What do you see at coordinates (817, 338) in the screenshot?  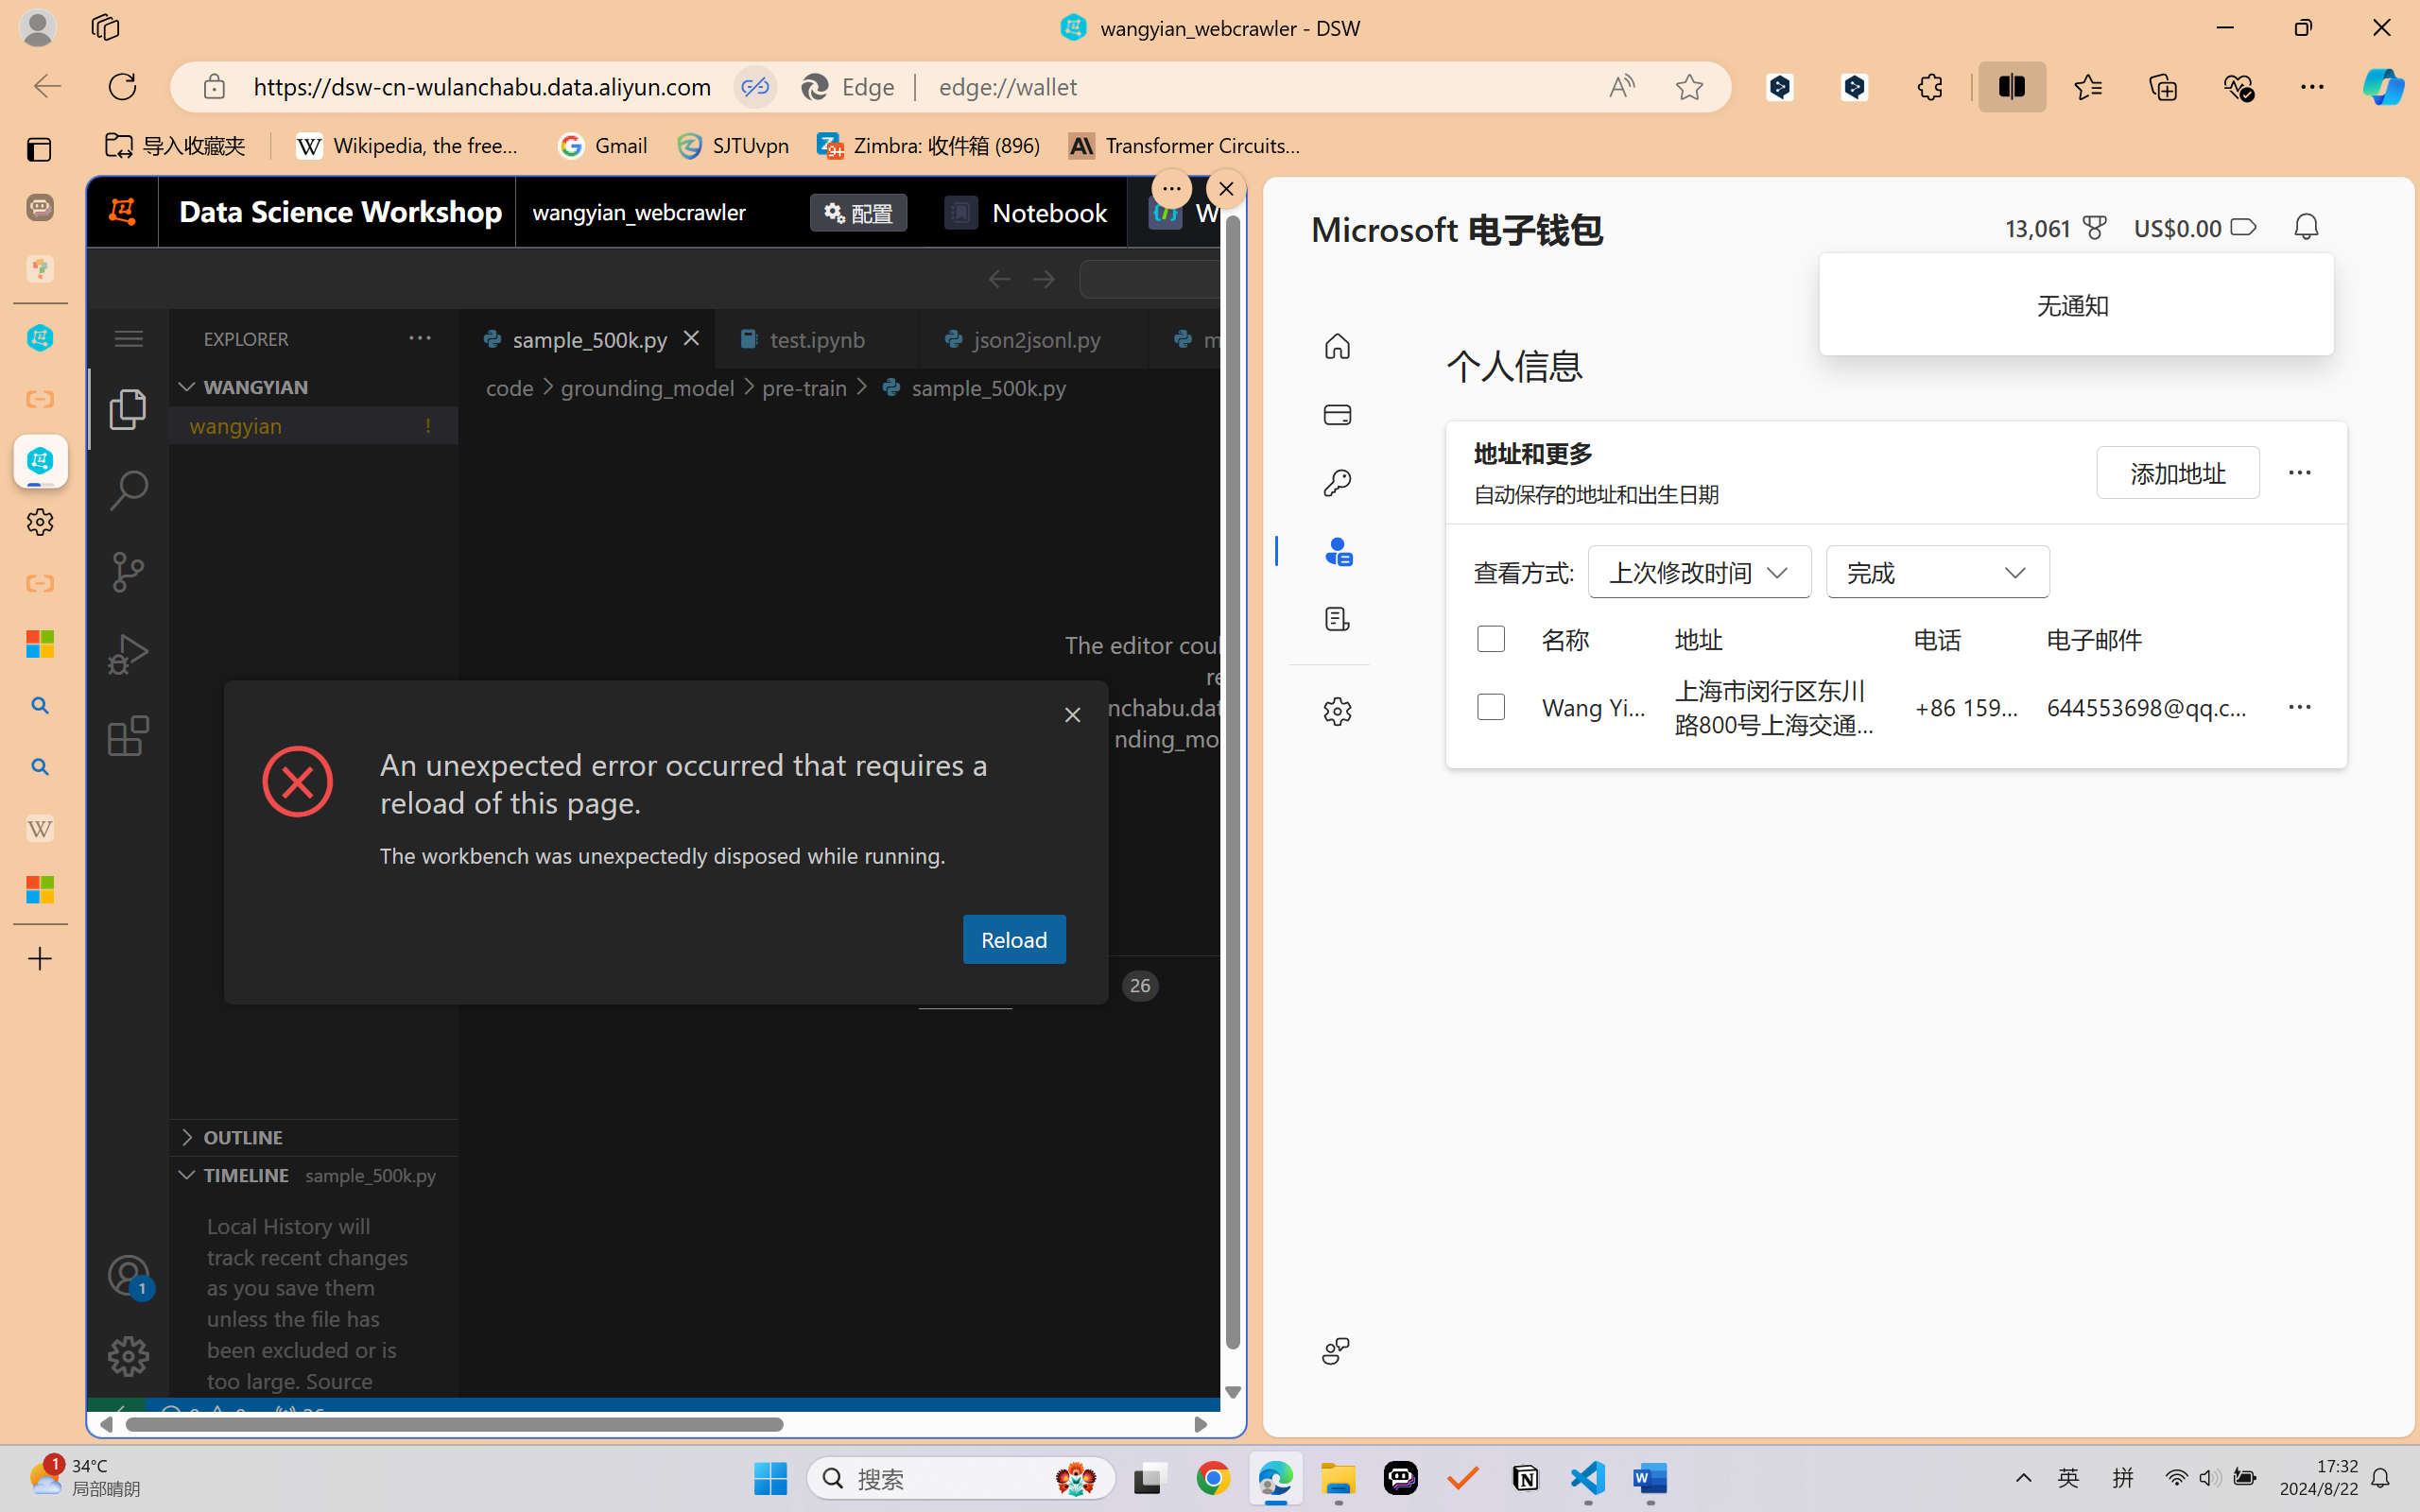 I see `test.ipynb` at bounding box center [817, 338].